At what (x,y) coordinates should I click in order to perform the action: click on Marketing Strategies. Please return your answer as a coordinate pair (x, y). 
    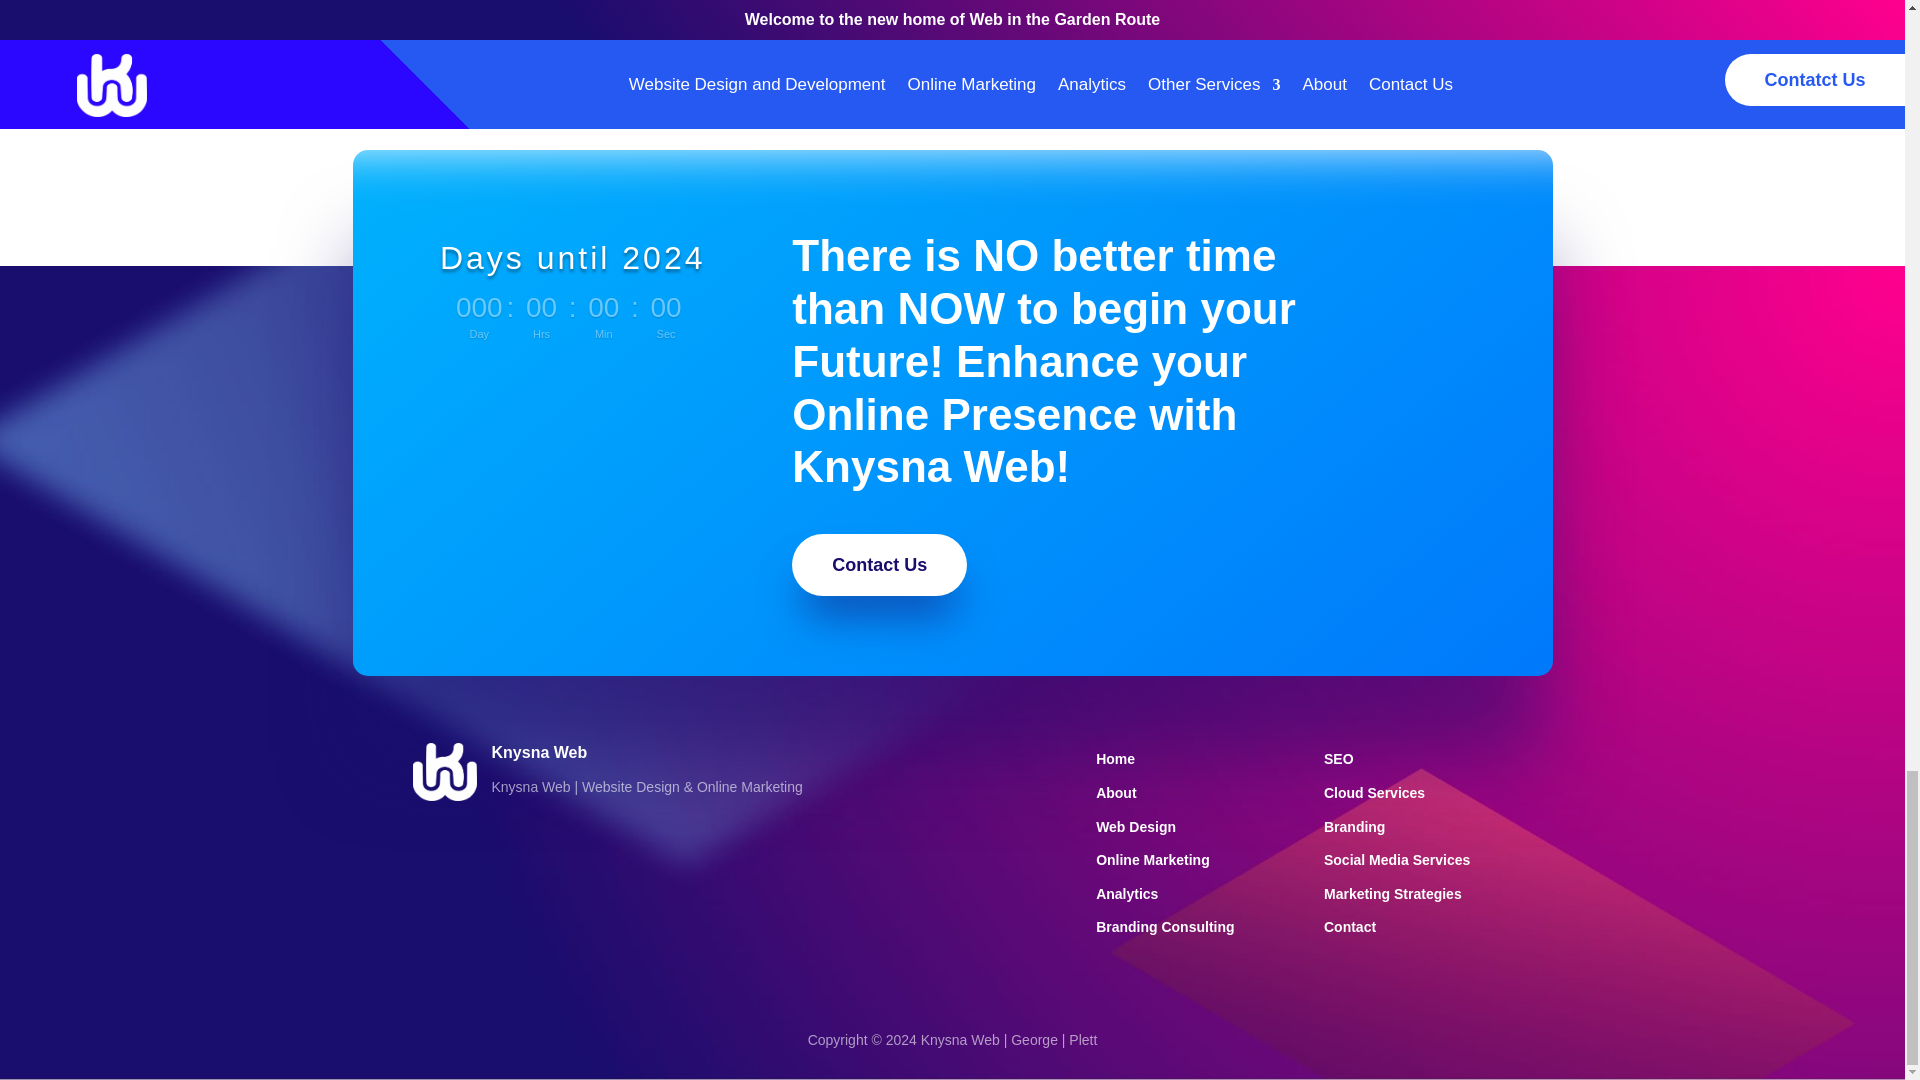
    Looking at the image, I should click on (1392, 893).